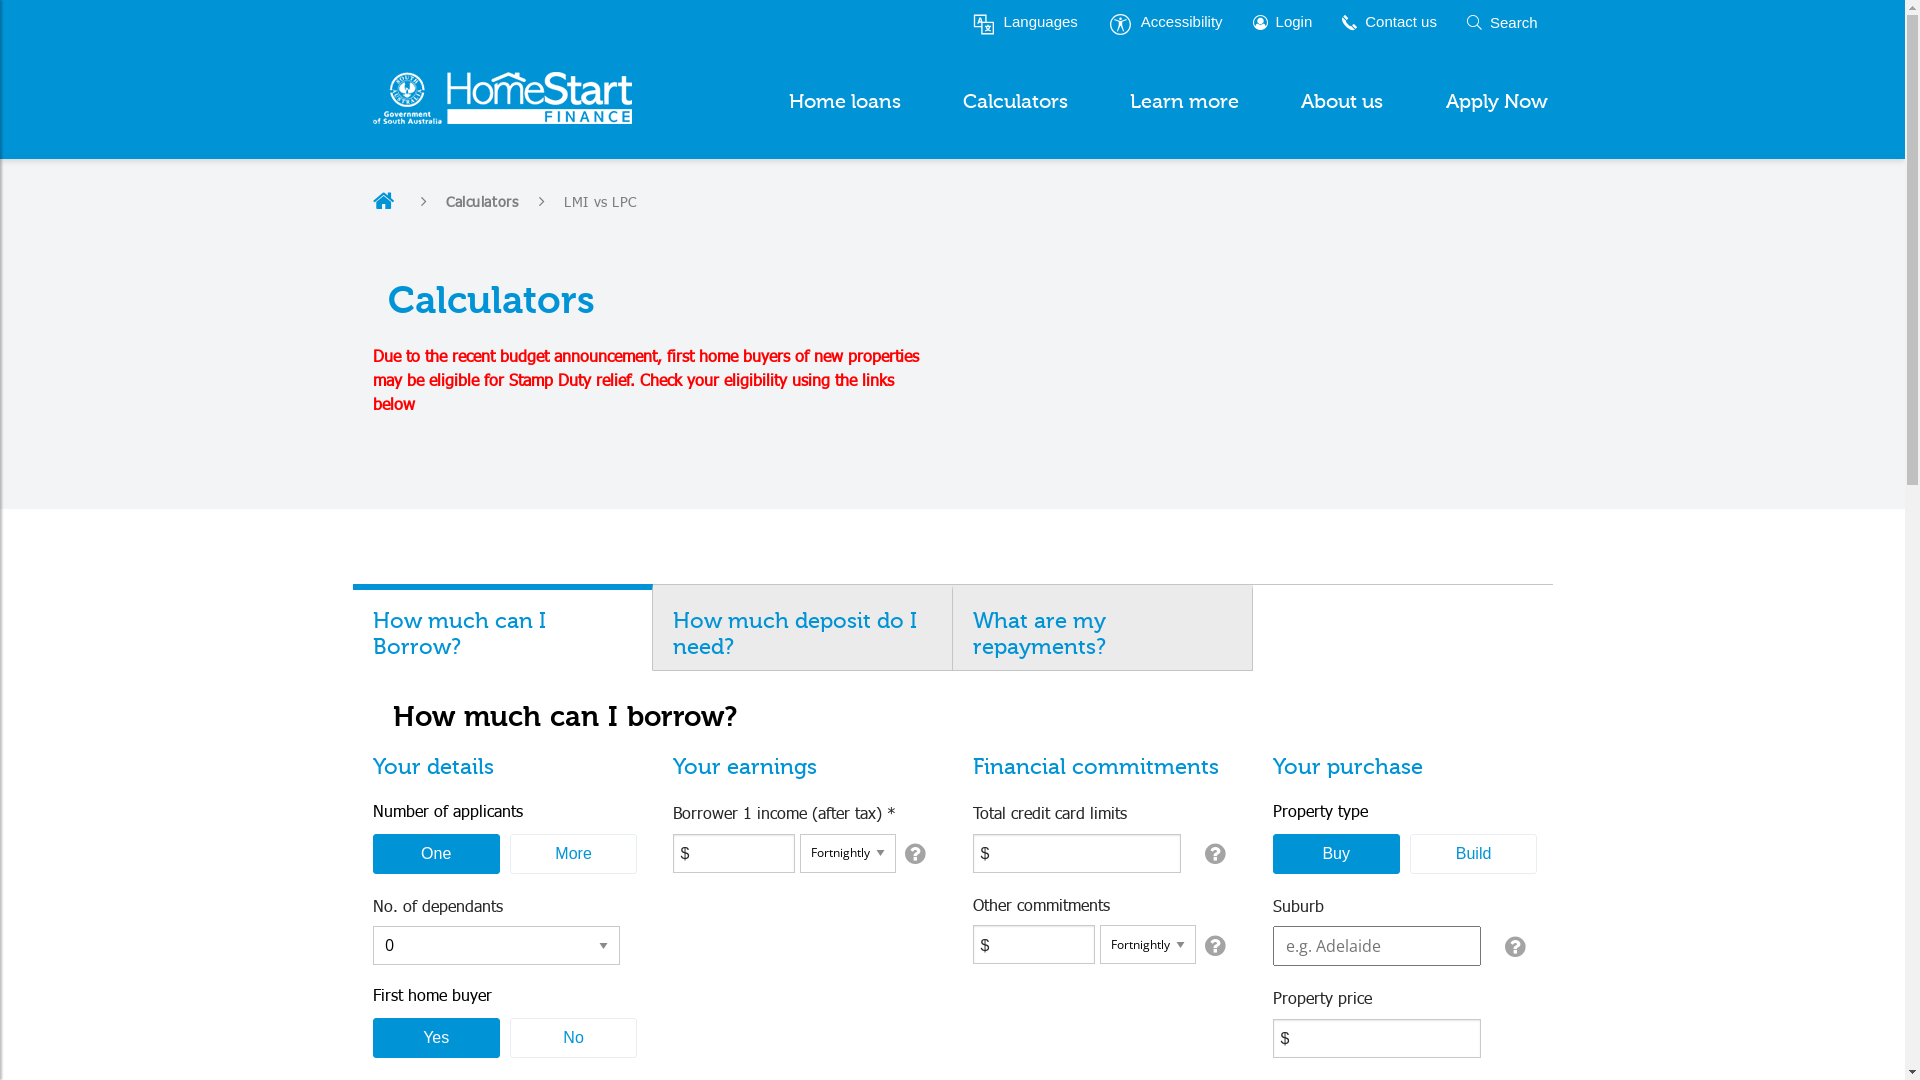 The height and width of the screenshot is (1080, 1920). I want to click on Apply Now, so click(1496, 102).